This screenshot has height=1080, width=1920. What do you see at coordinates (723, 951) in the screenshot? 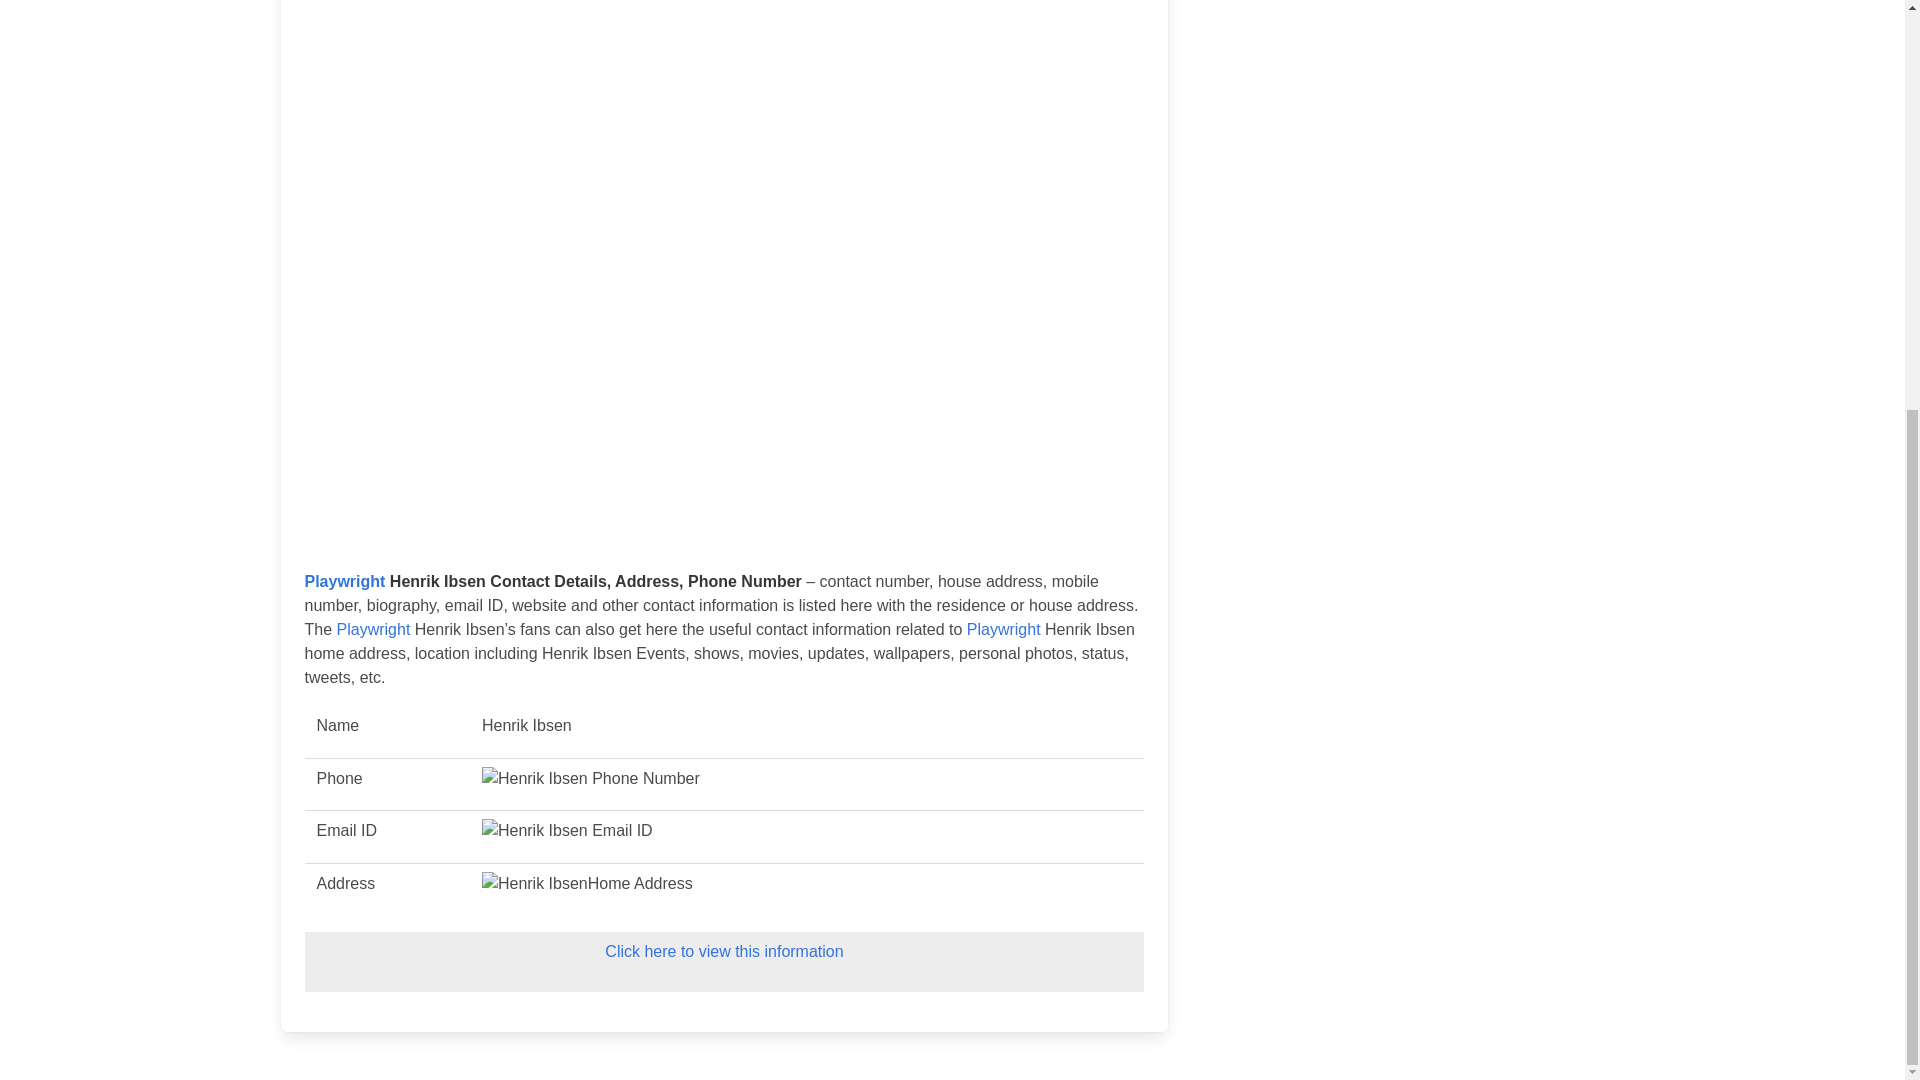
I see `Click here to view this information` at bounding box center [723, 951].